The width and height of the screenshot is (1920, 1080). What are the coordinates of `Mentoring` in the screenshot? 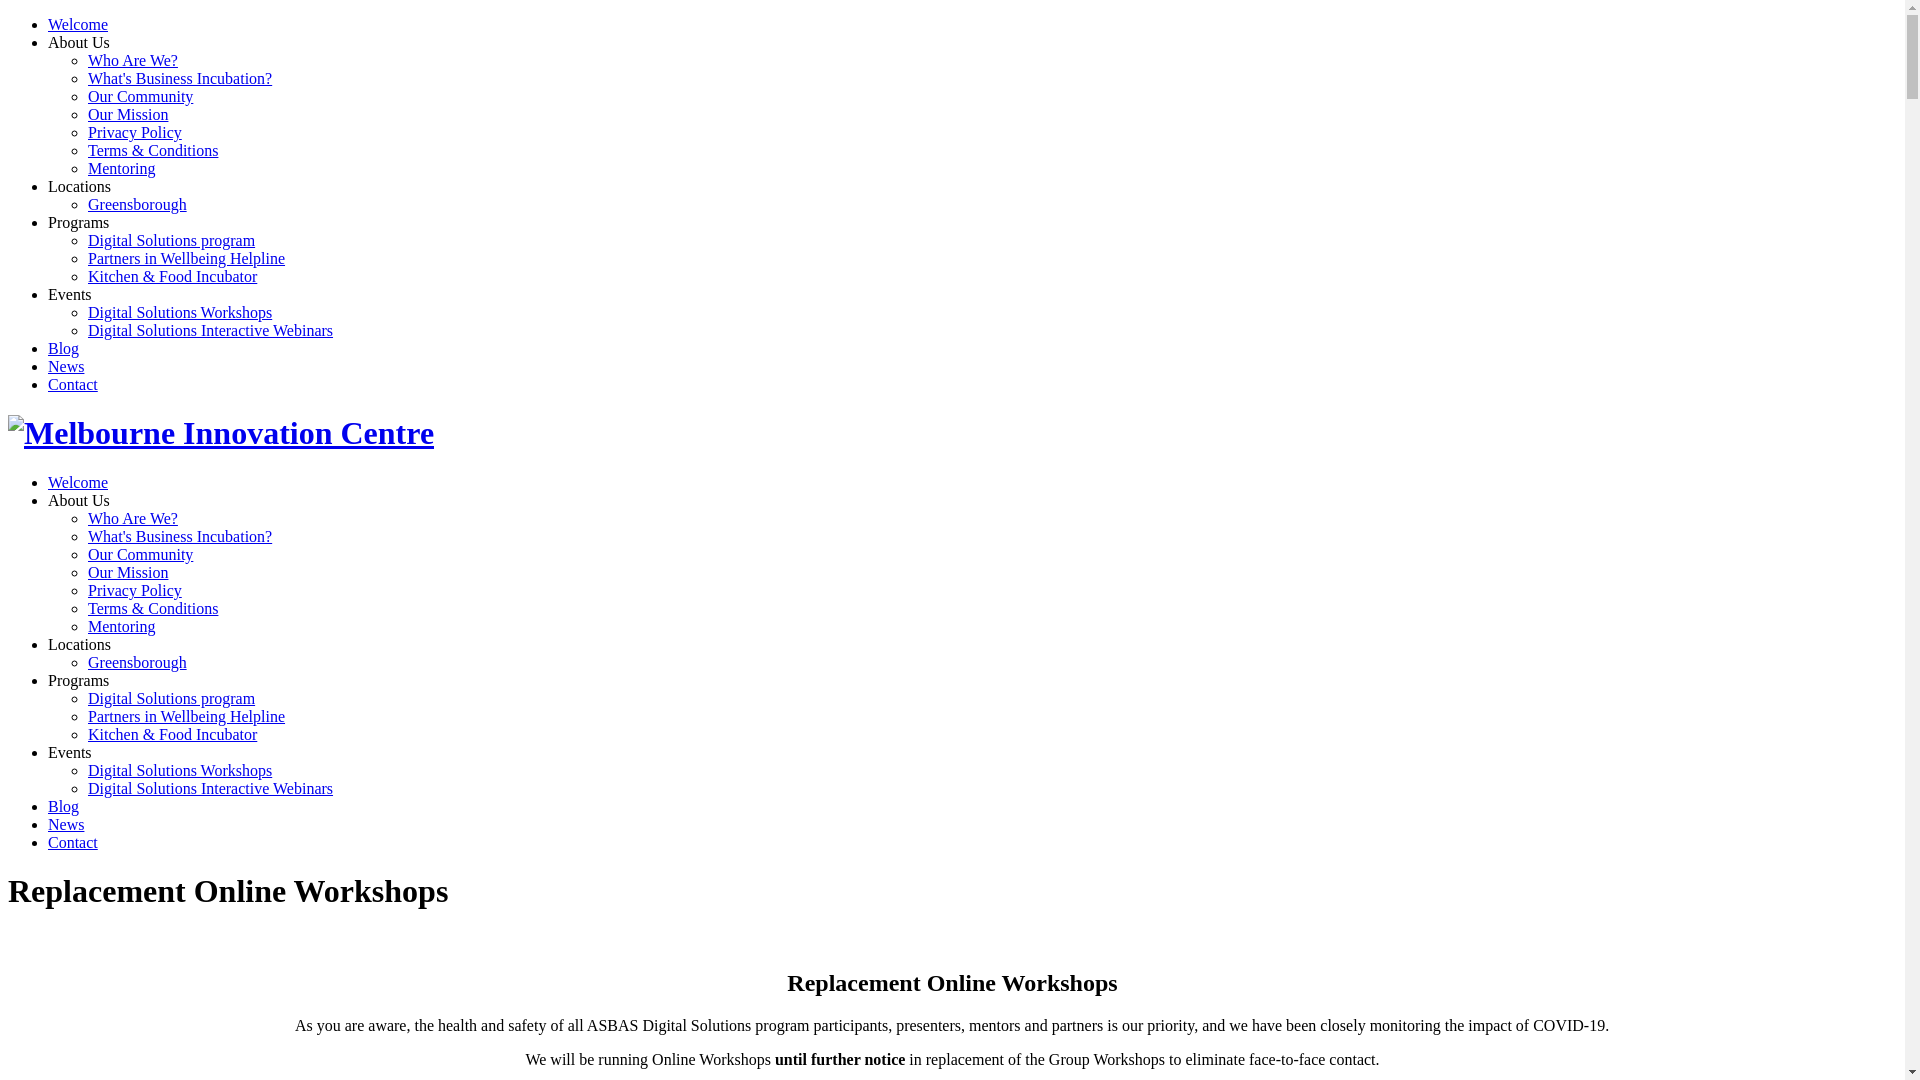 It's located at (122, 626).